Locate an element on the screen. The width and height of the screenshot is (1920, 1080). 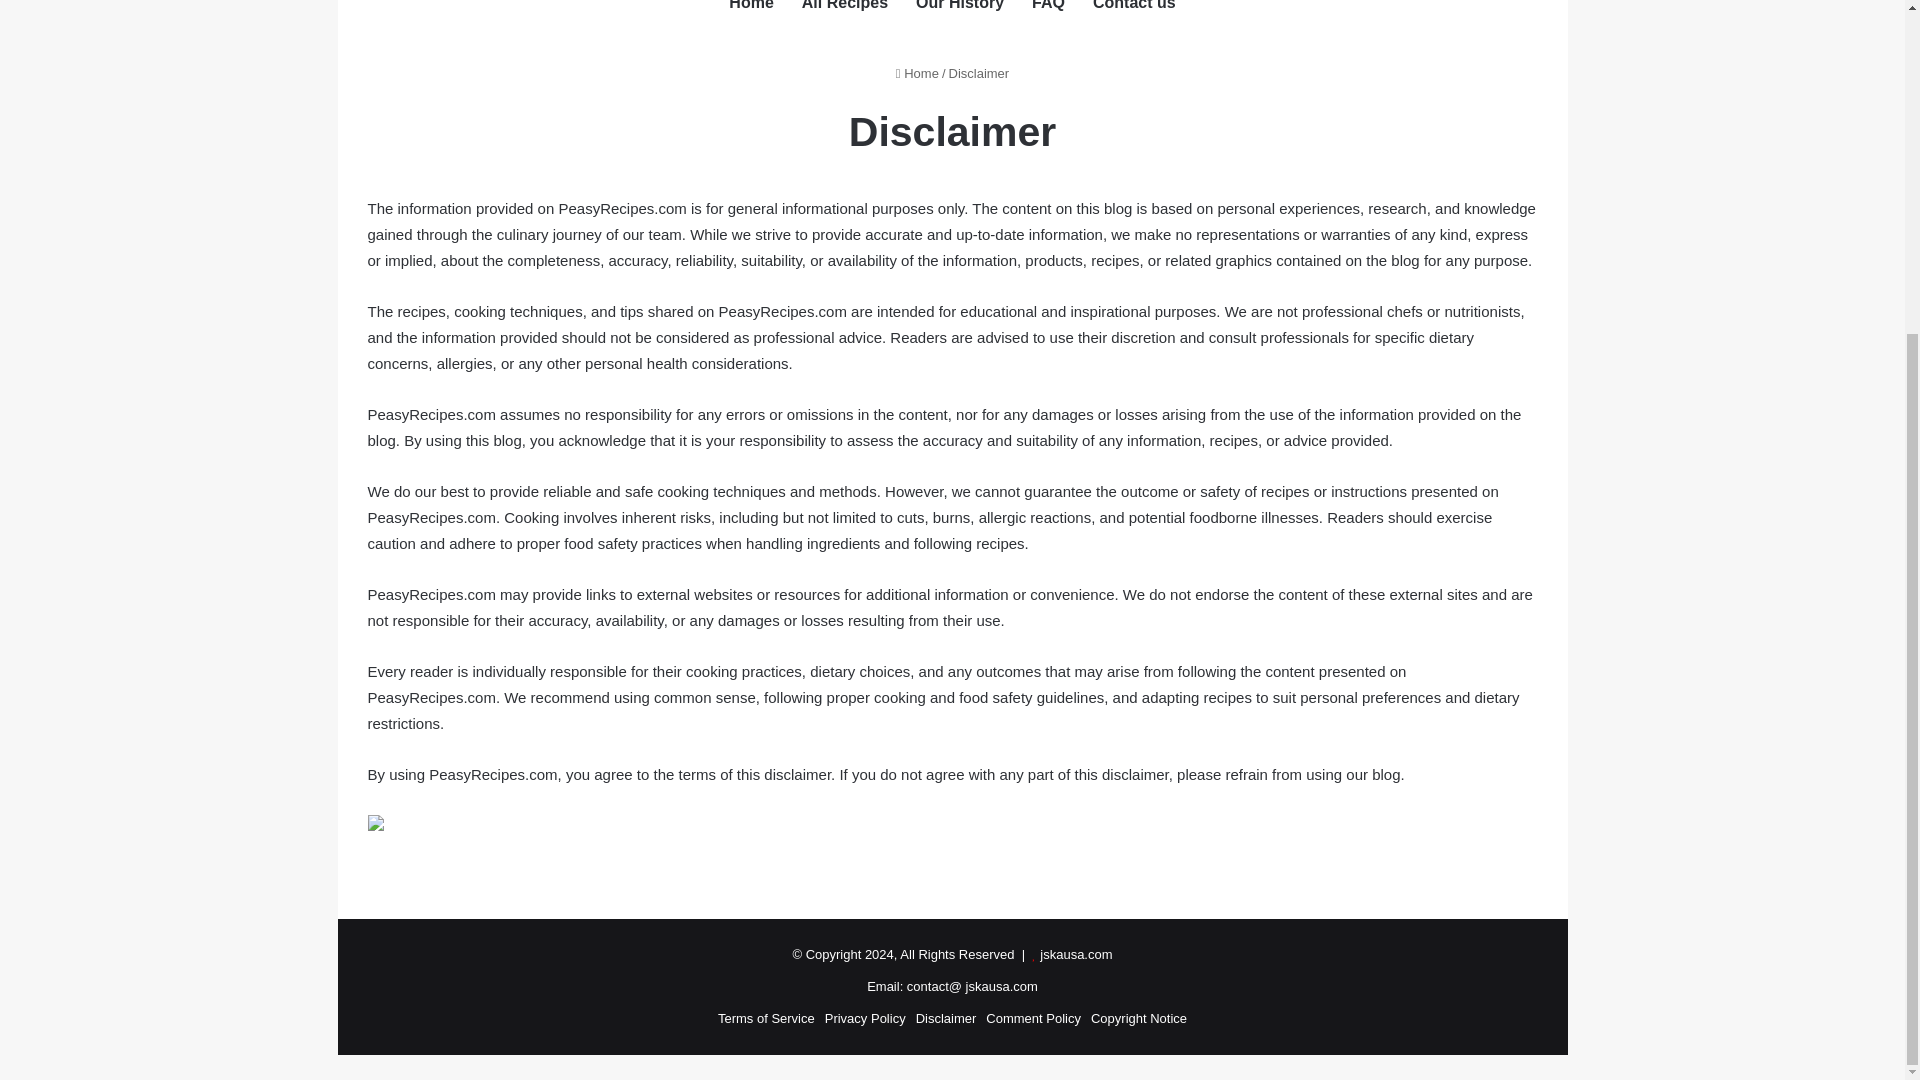
Home is located at coordinates (917, 73).